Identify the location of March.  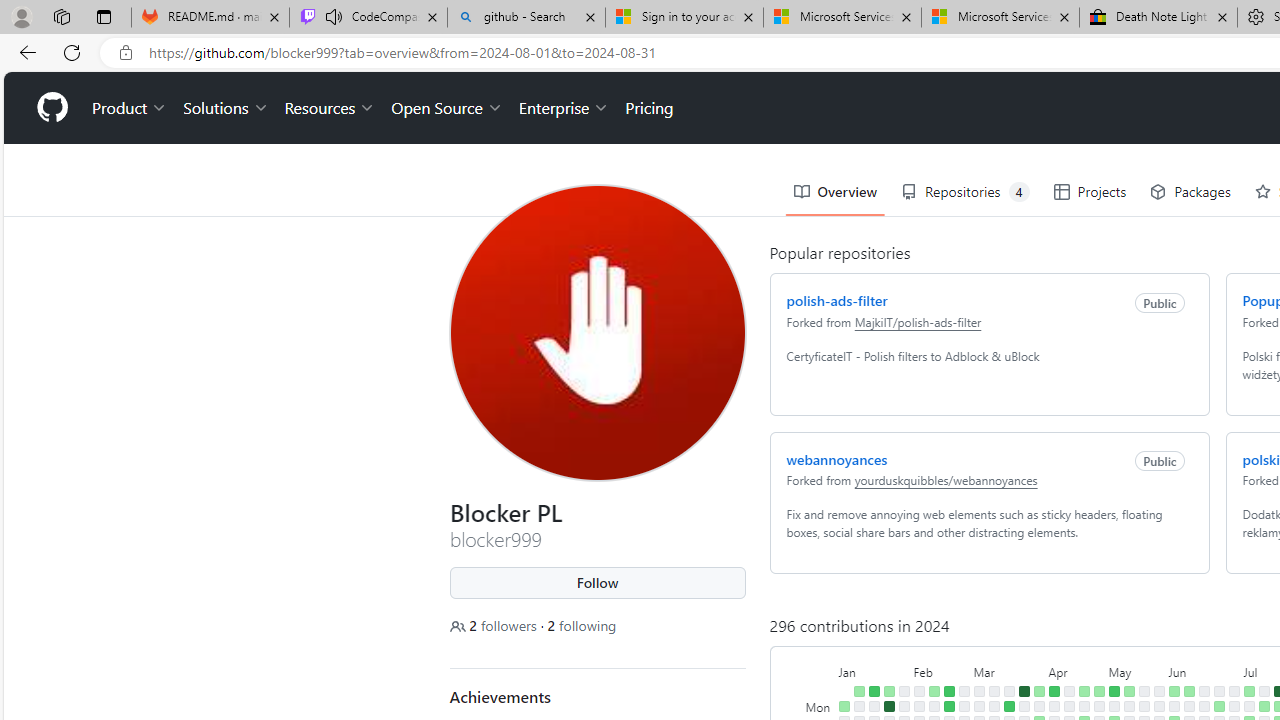
(1008, 670).